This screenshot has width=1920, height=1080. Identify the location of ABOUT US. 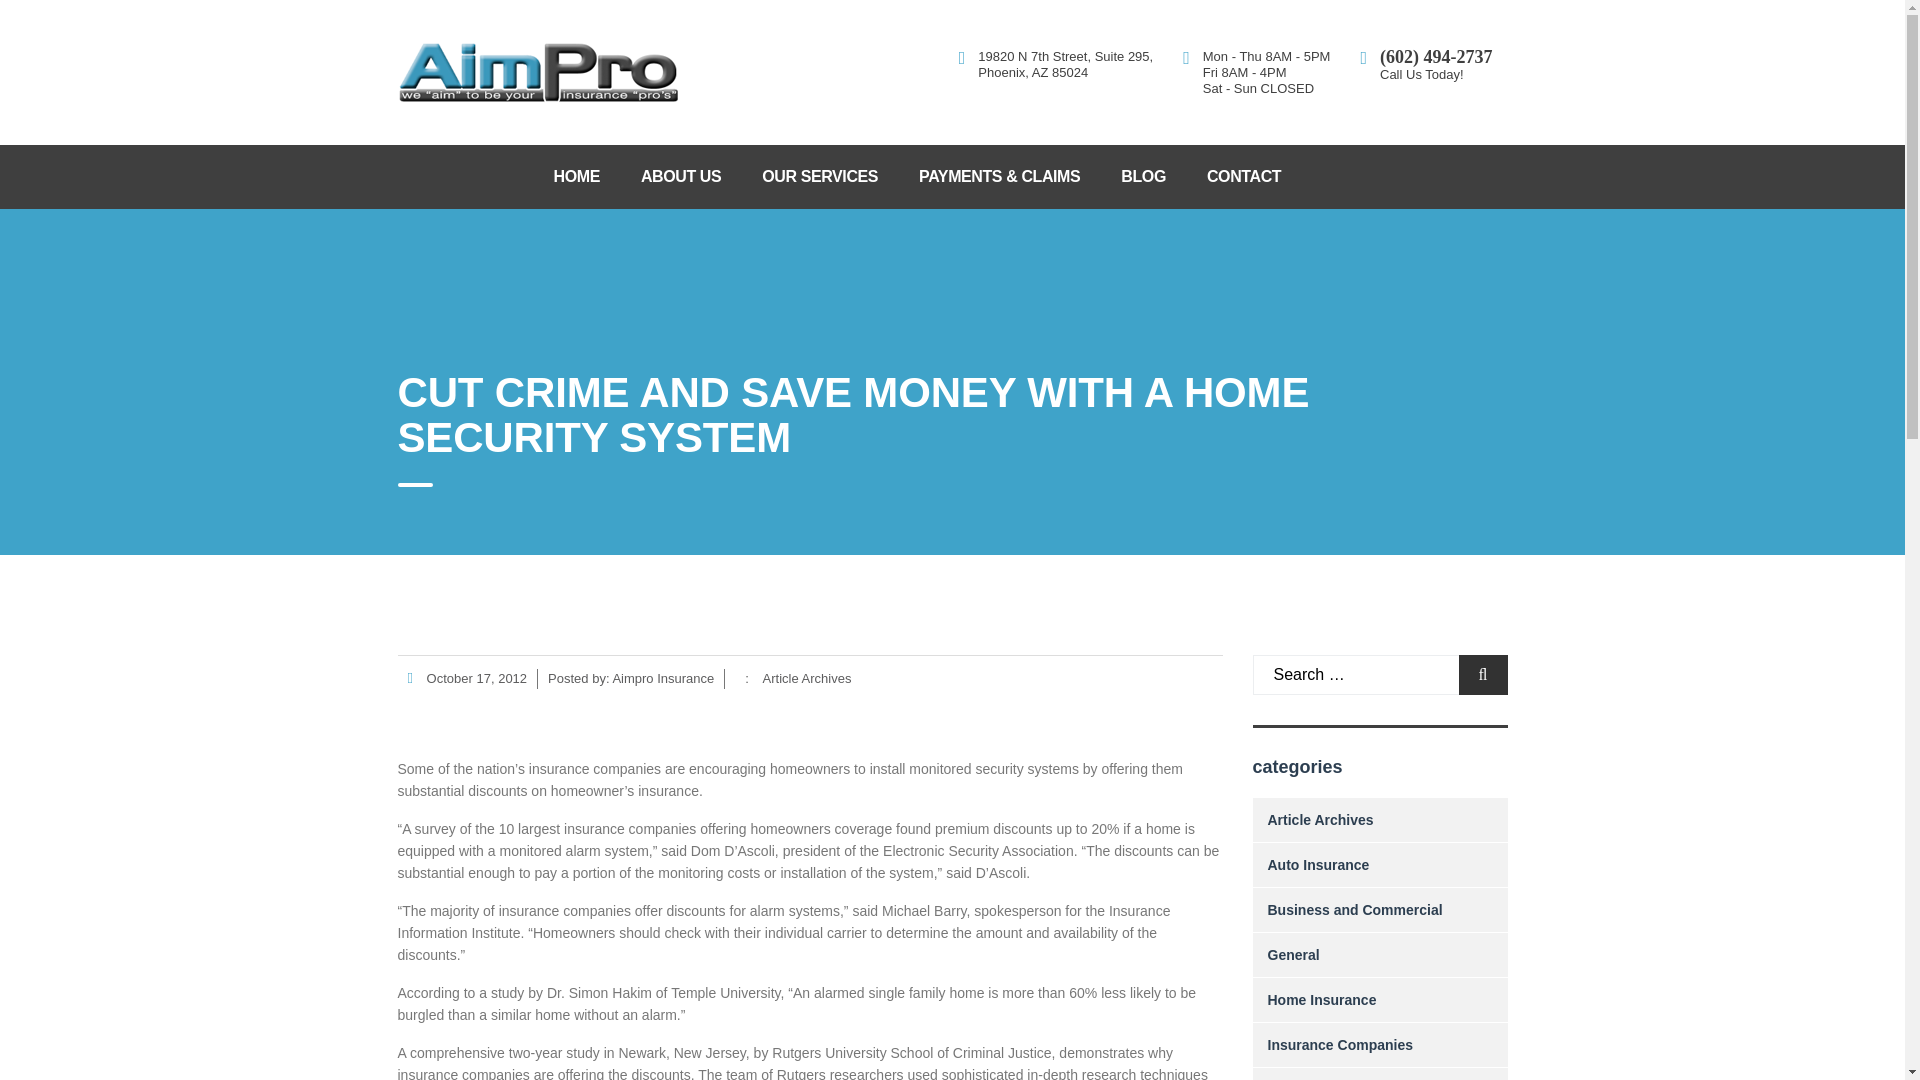
(680, 176).